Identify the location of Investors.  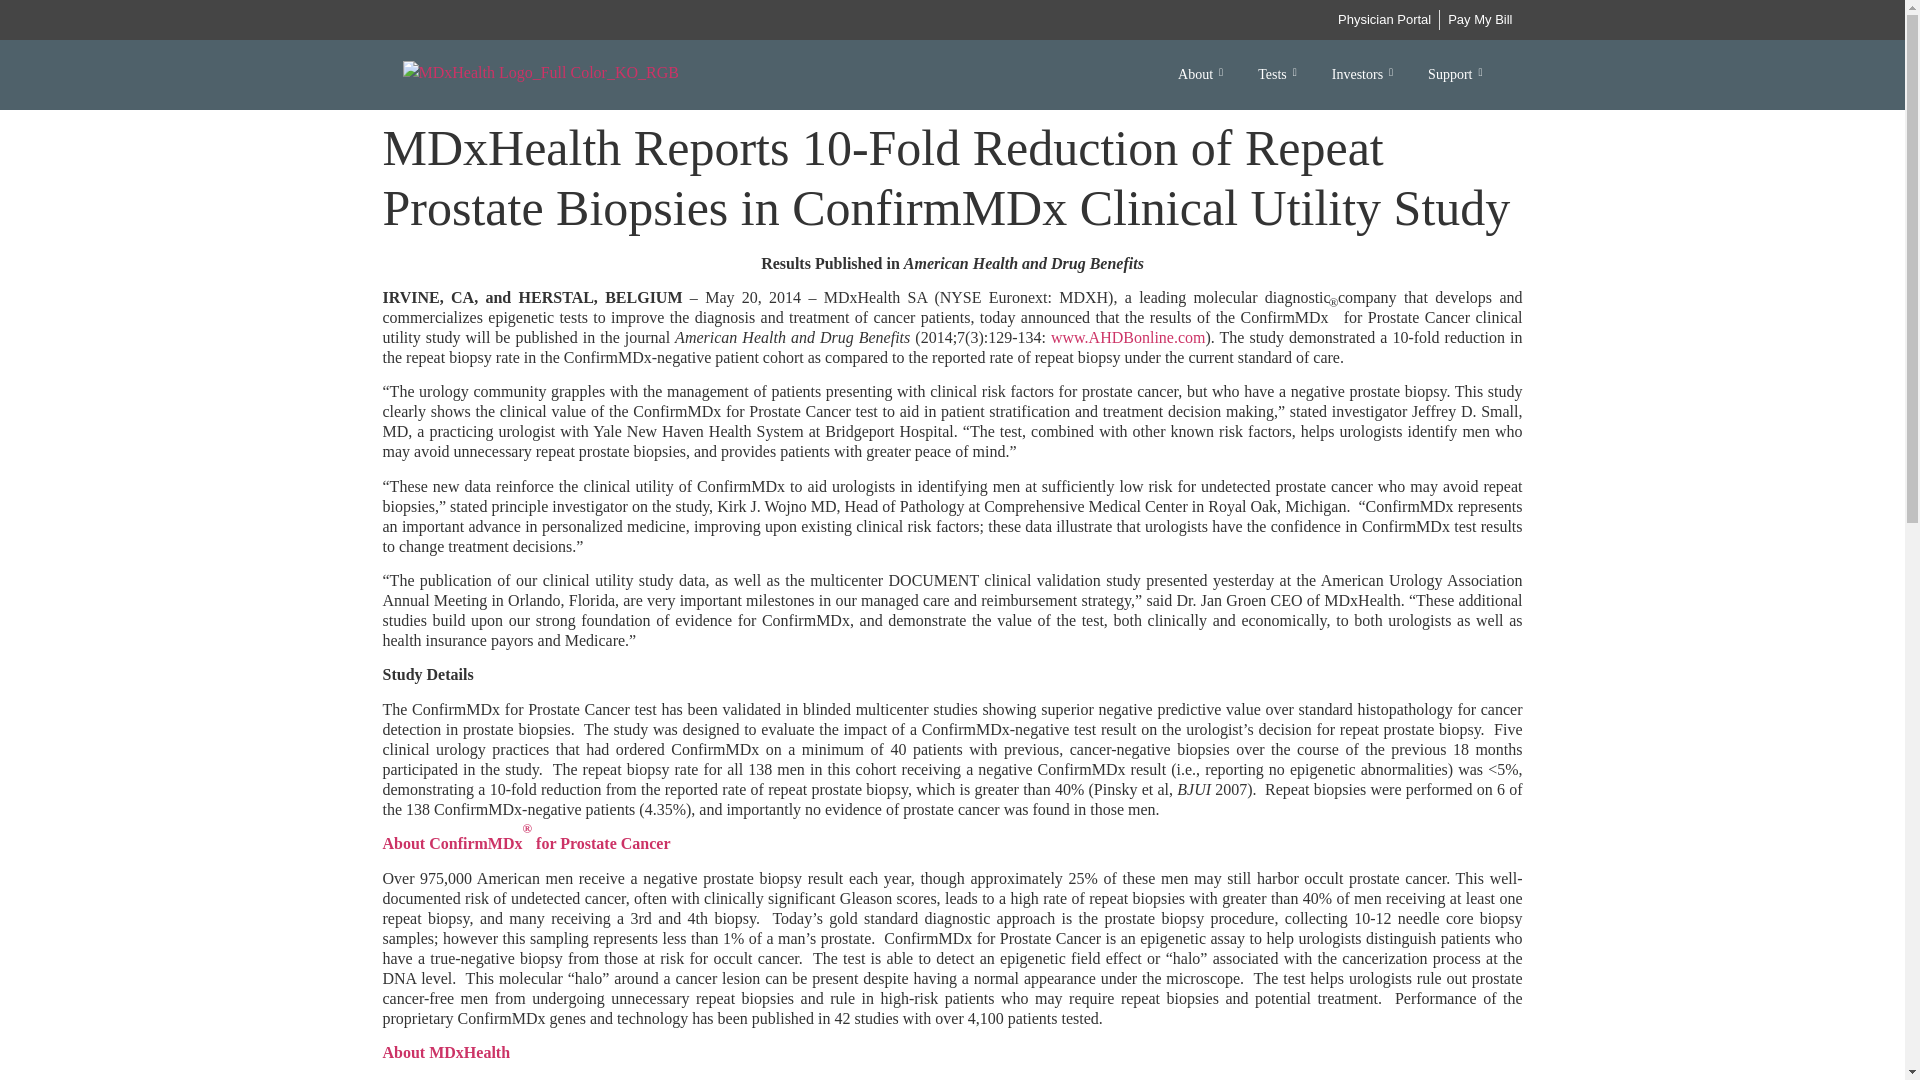
(1365, 74).